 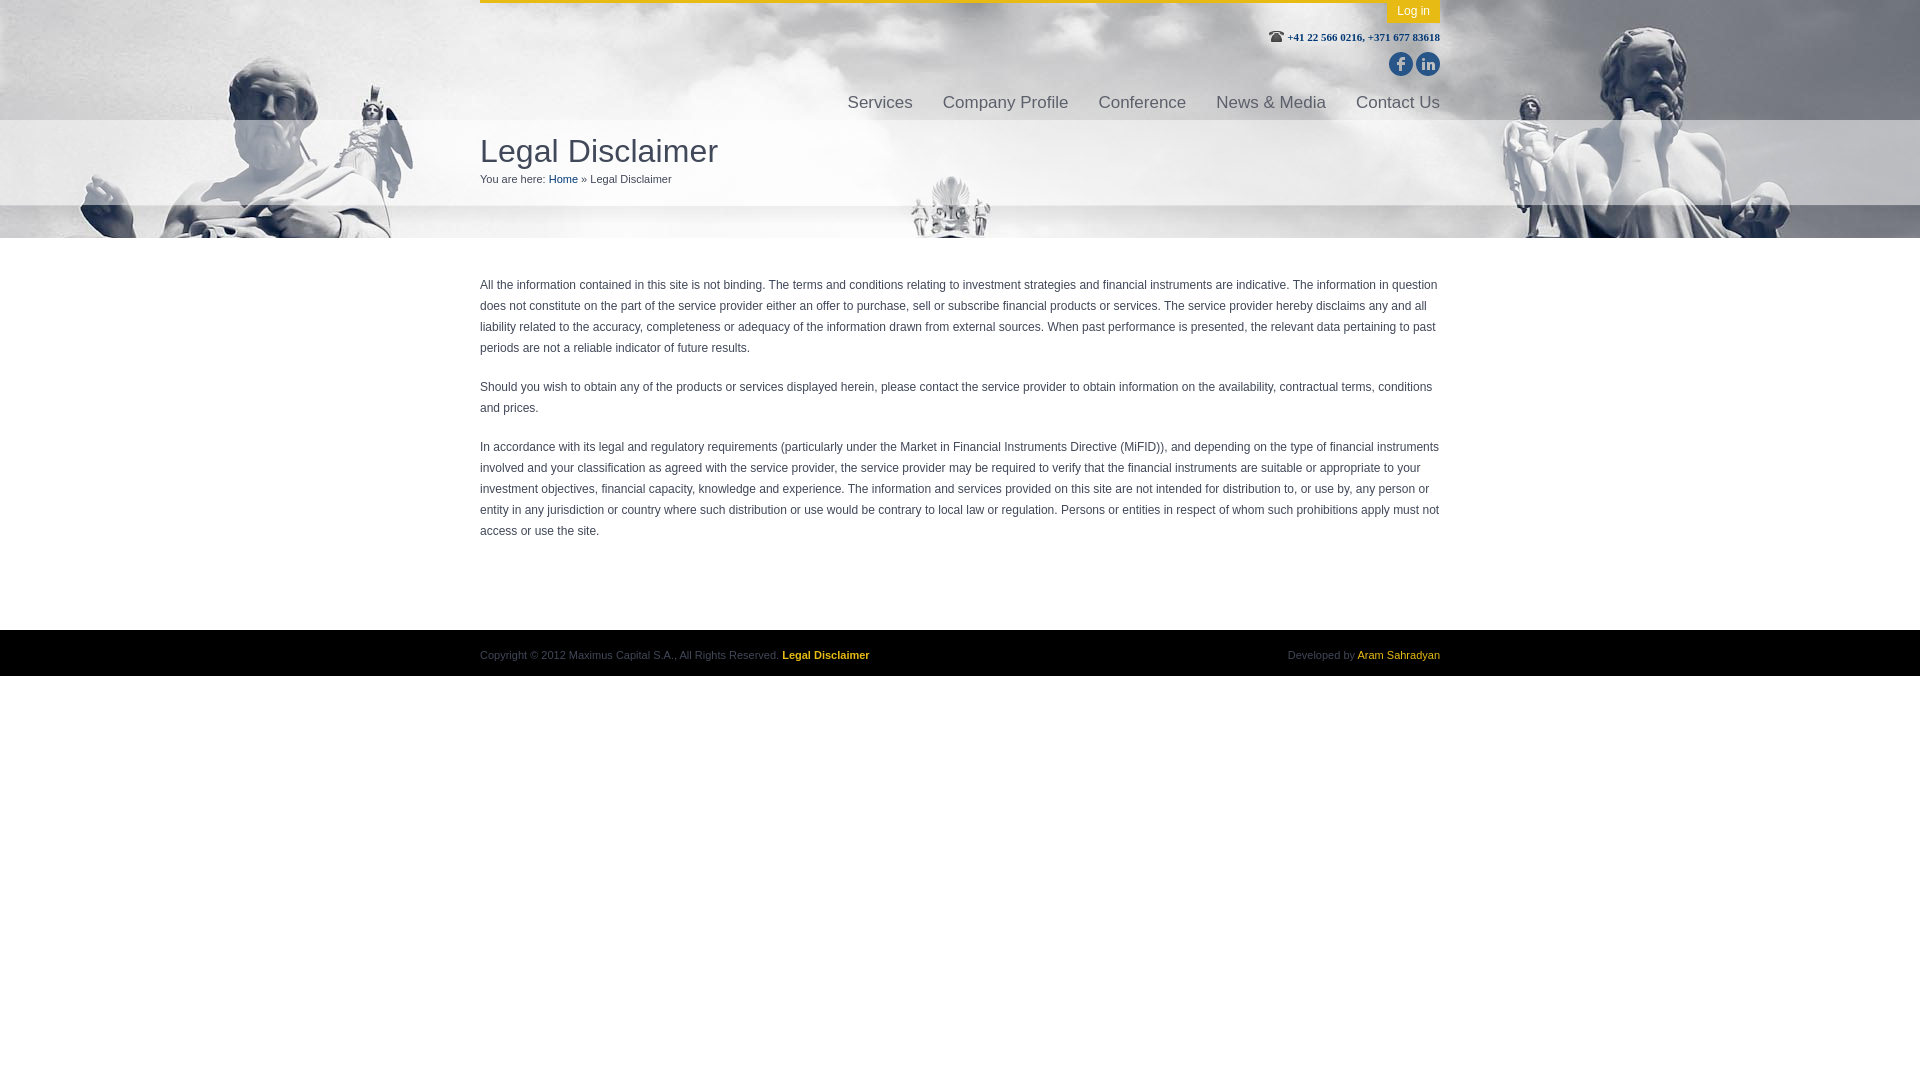 What do you see at coordinates (1372, 63) in the screenshot?
I see `bbb` at bounding box center [1372, 63].